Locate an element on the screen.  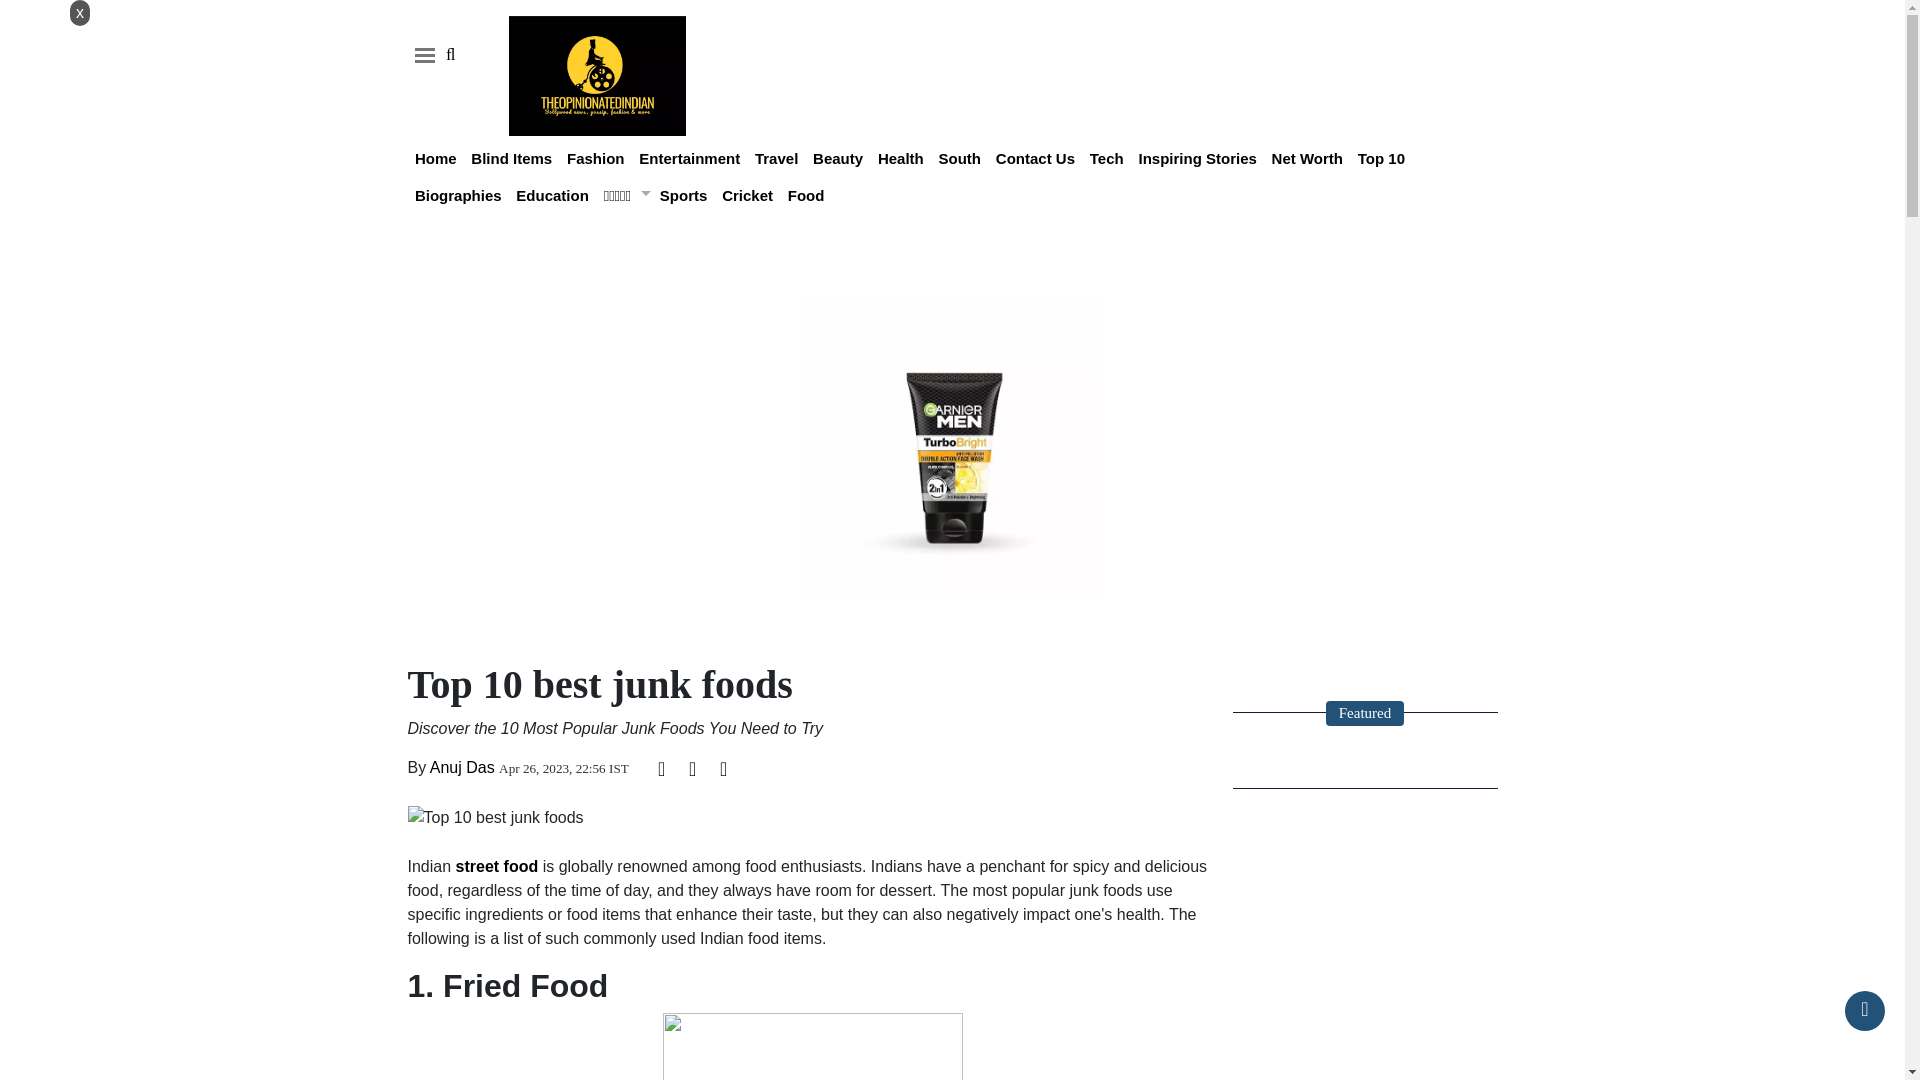
Top 10 is located at coordinates (1381, 158).